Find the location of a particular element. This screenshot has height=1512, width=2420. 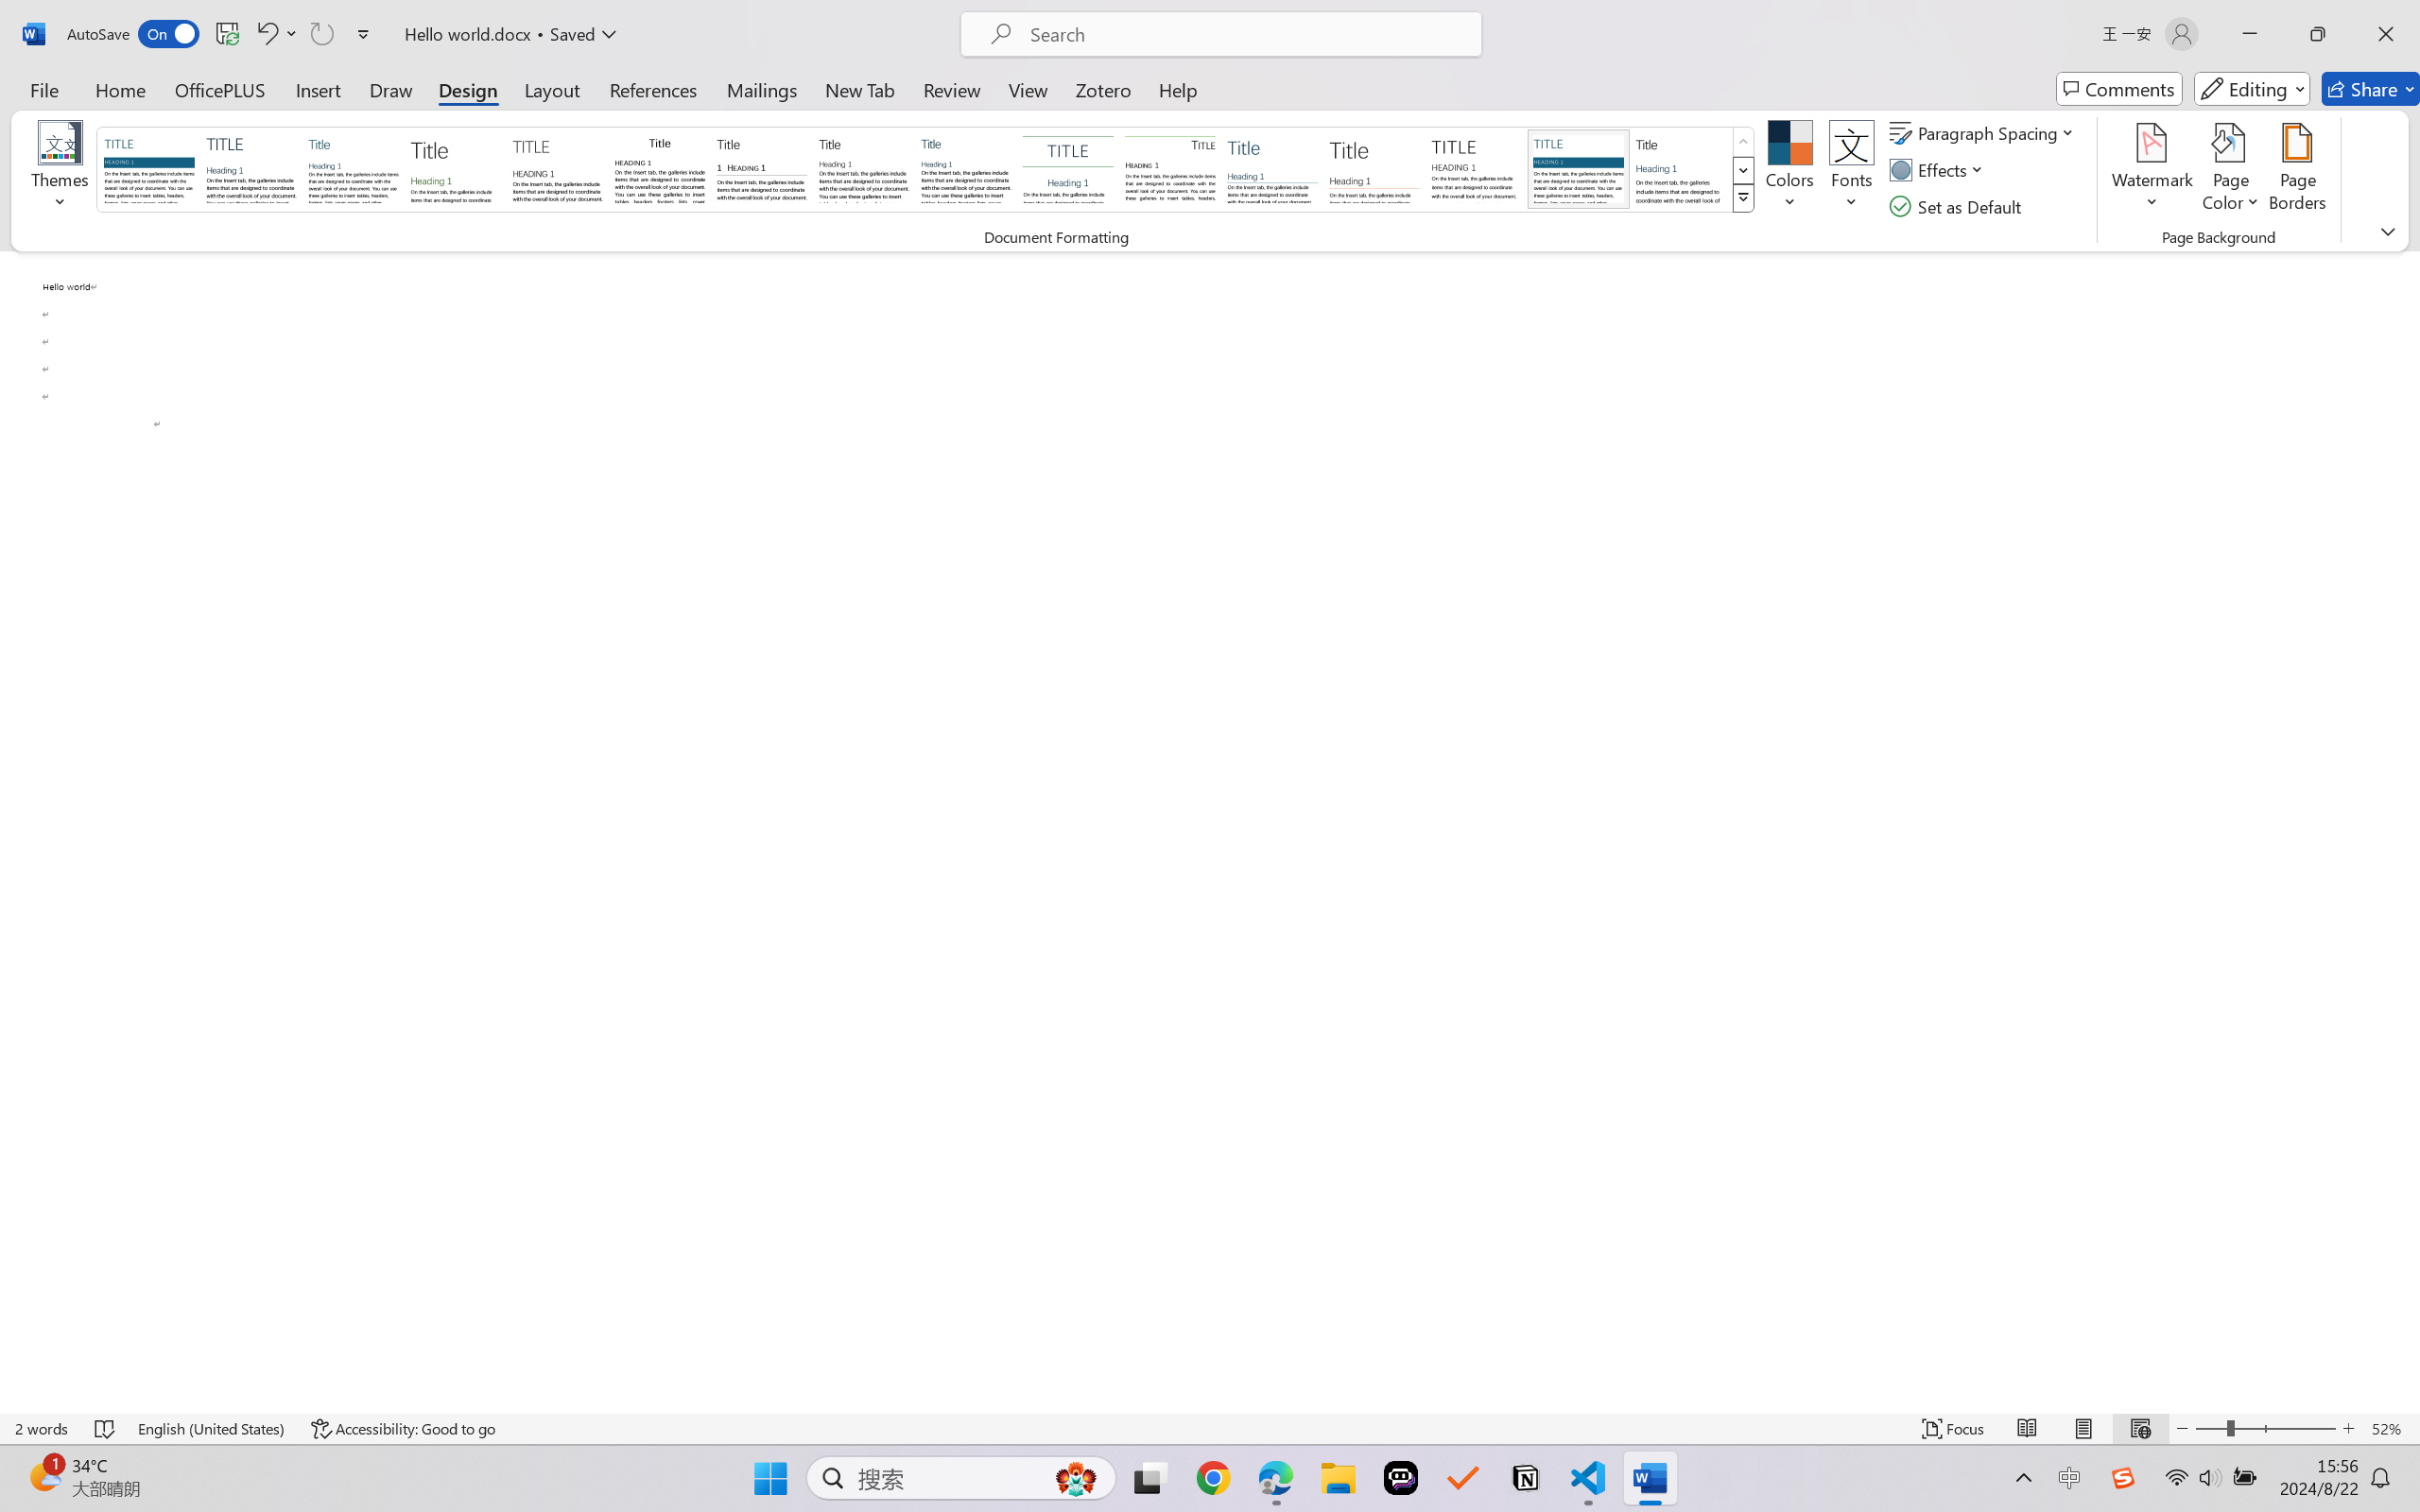

New Tab is located at coordinates (860, 89).